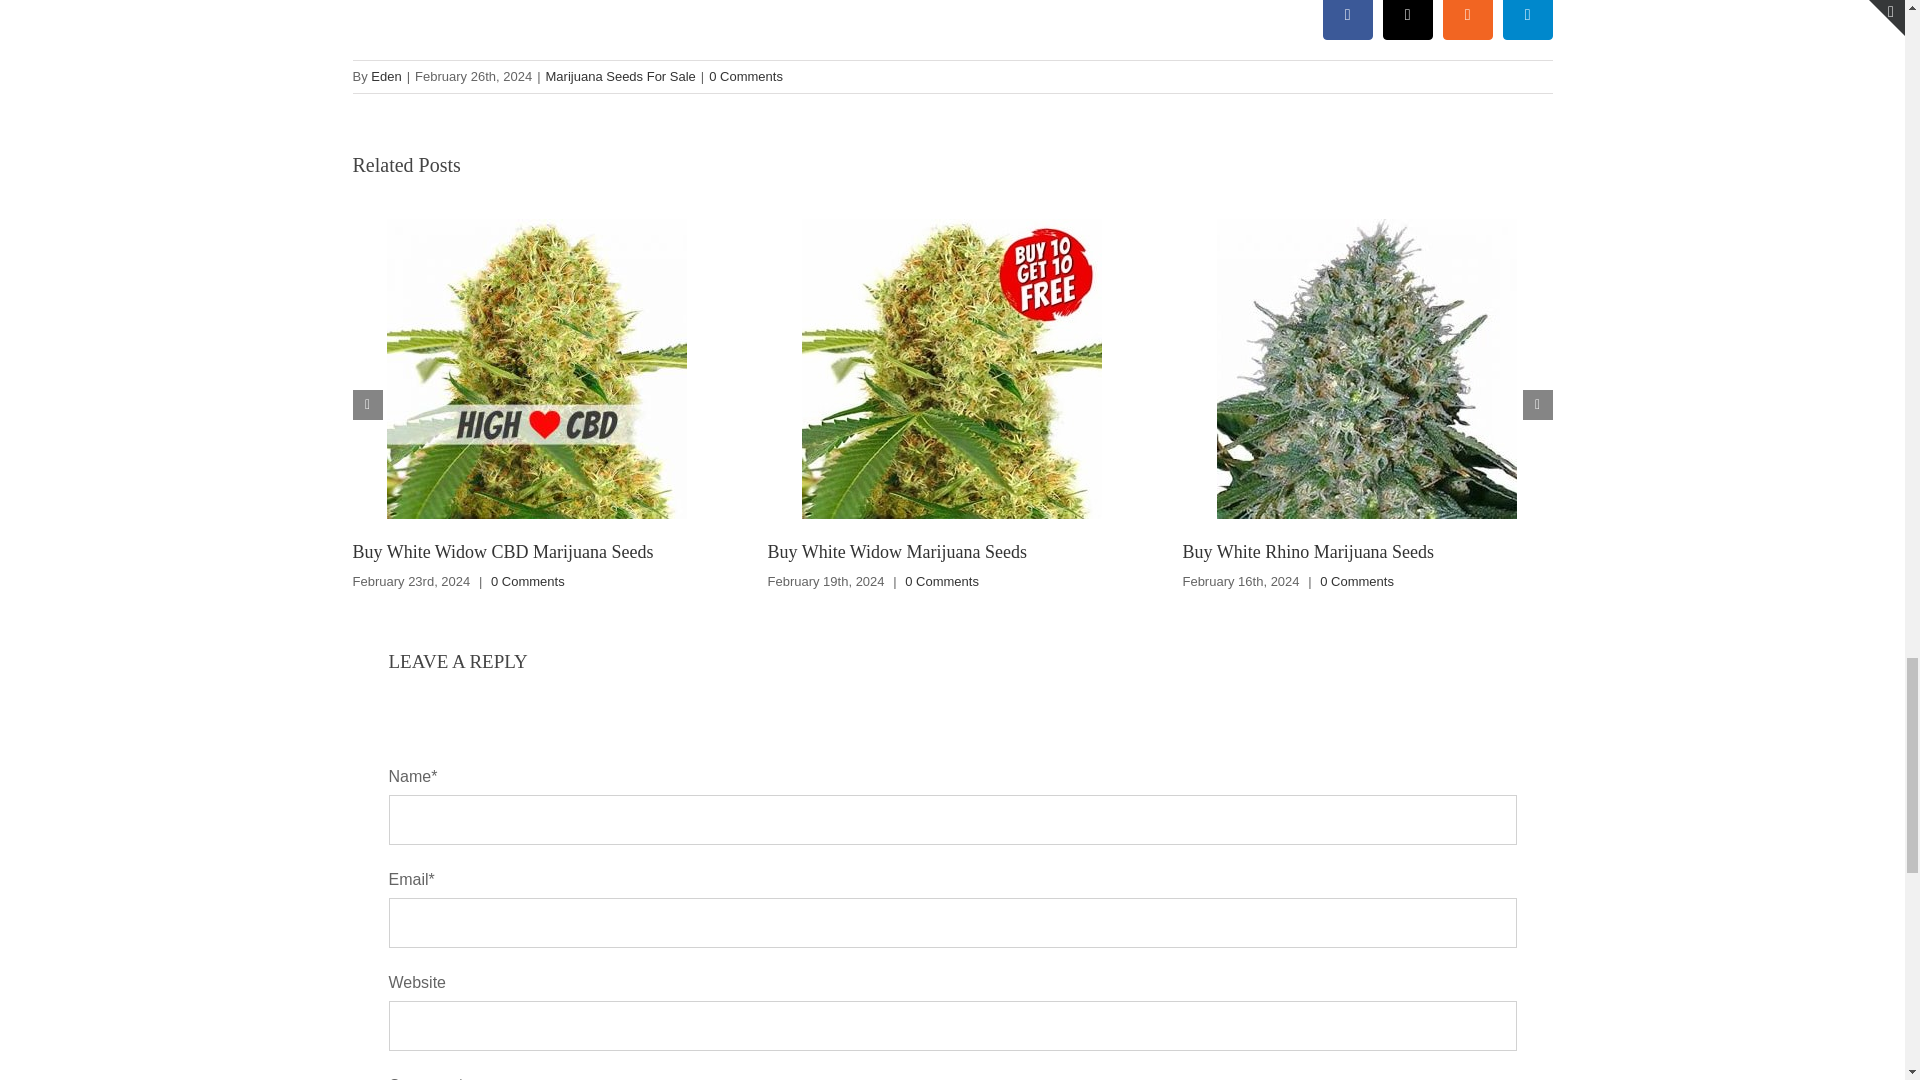  What do you see at coordinates (1308, 552) in the screenshot?
I see `Buy White Rhino Marijuana Seeds` at bounding box center [1308, 552].